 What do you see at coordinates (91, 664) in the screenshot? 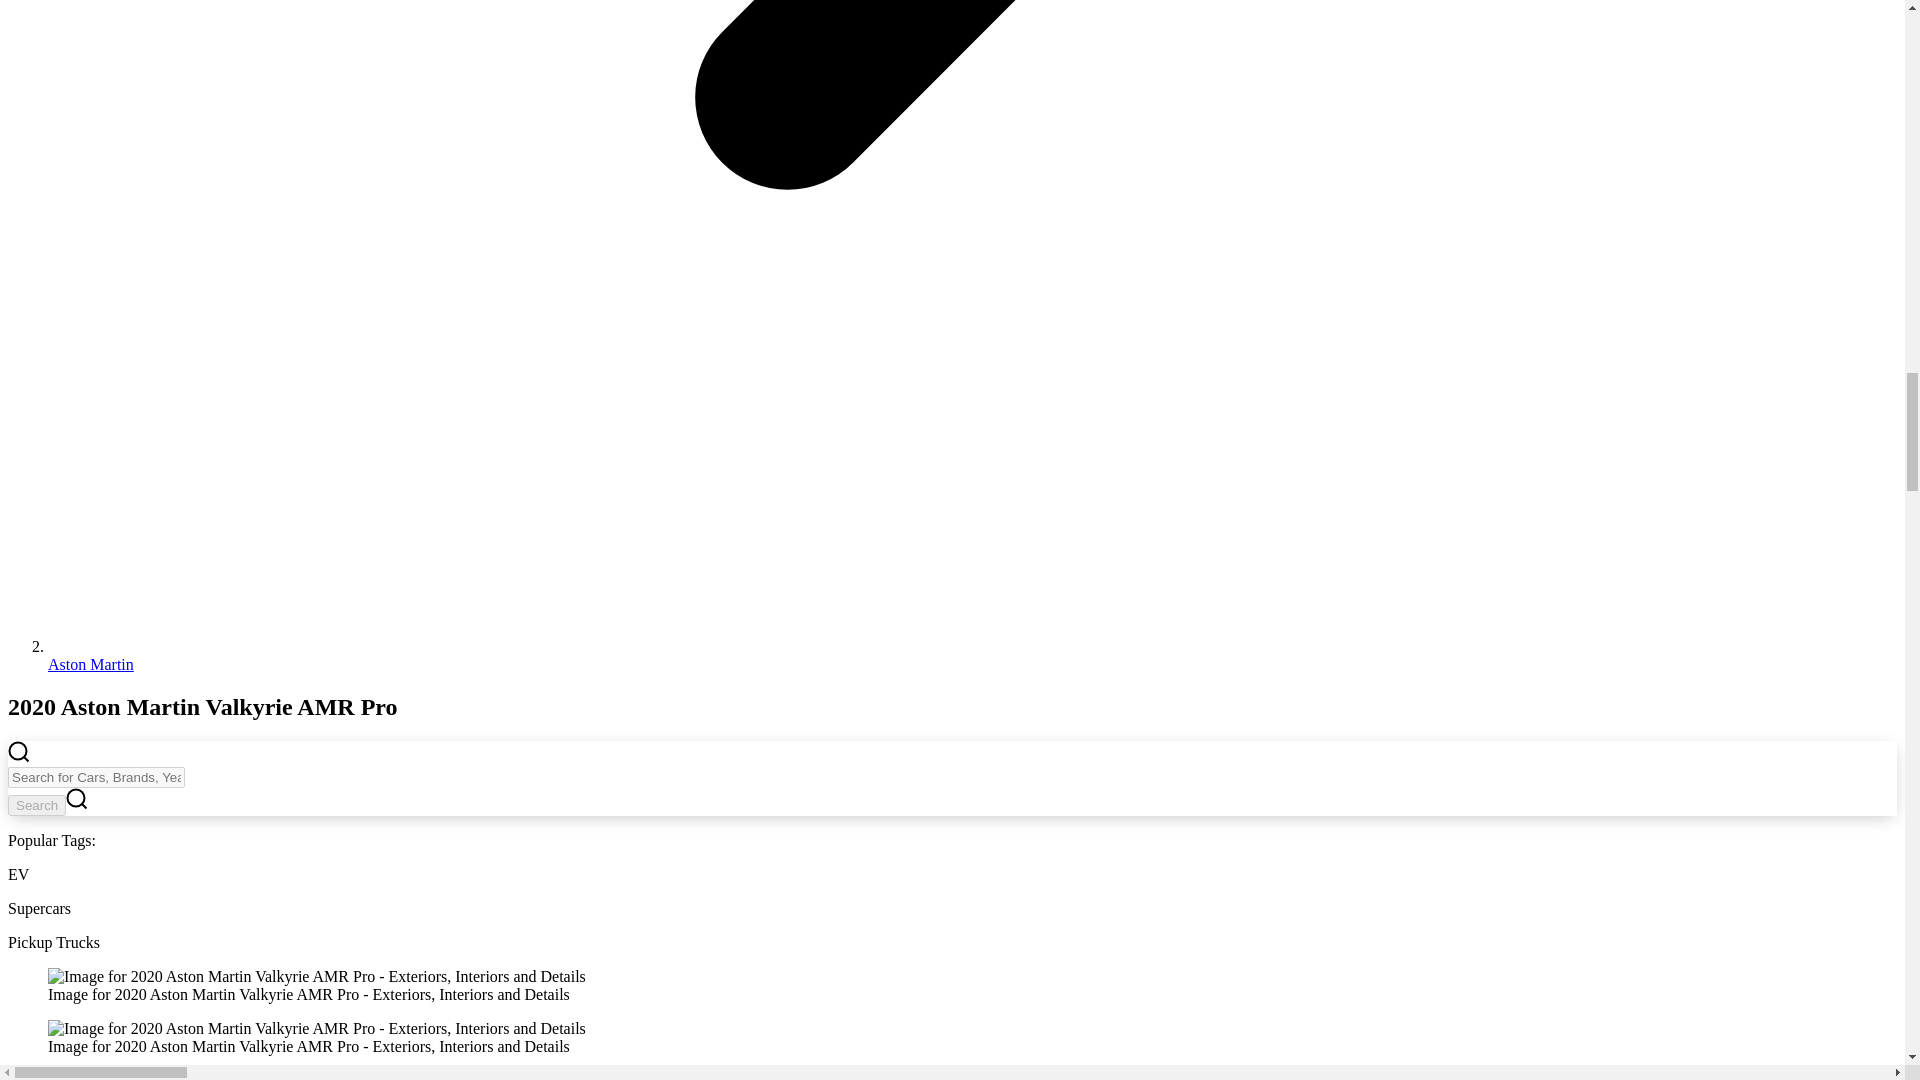
I see `Aston Martin` at bounding box center [91, 664].